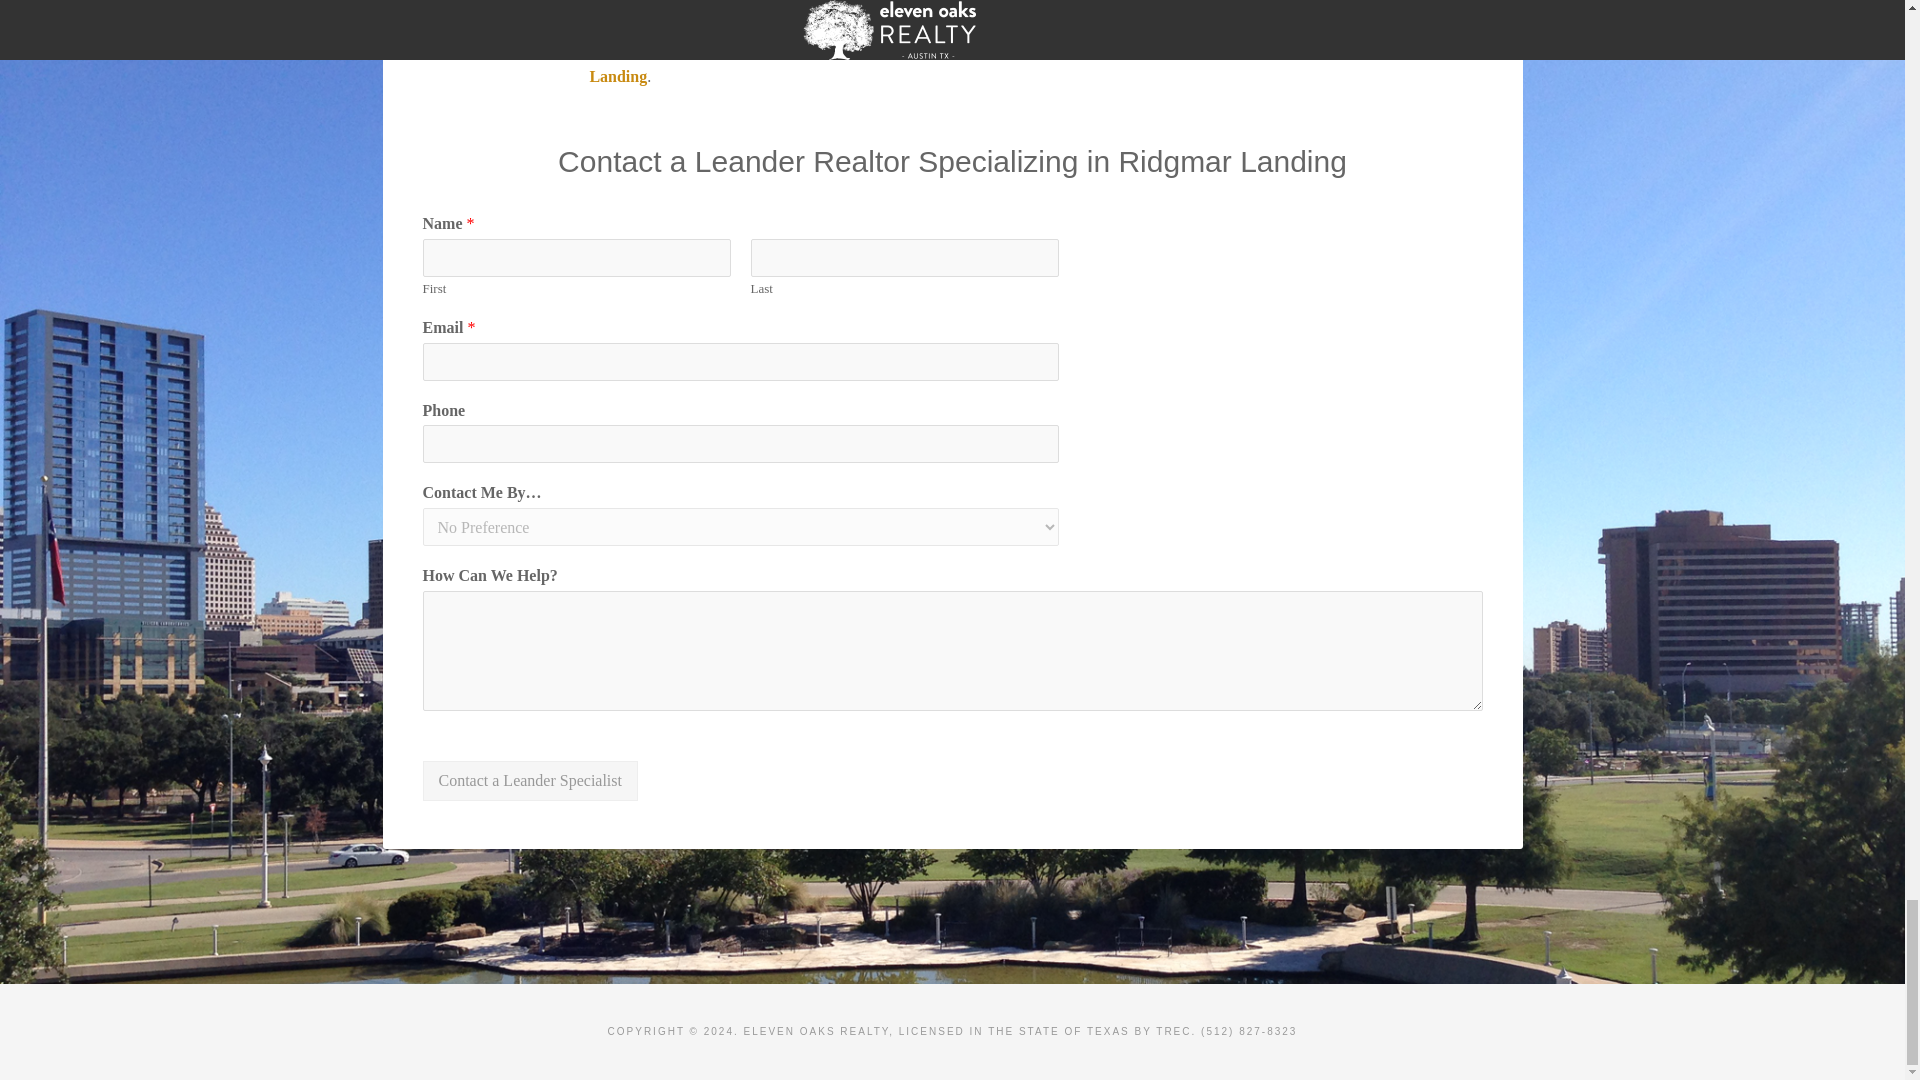  What do you see at coordinates (948, 50) in the screenshot?
I see `Buying a Home in Ridgmar Landing` at bounding box center [948, 50].